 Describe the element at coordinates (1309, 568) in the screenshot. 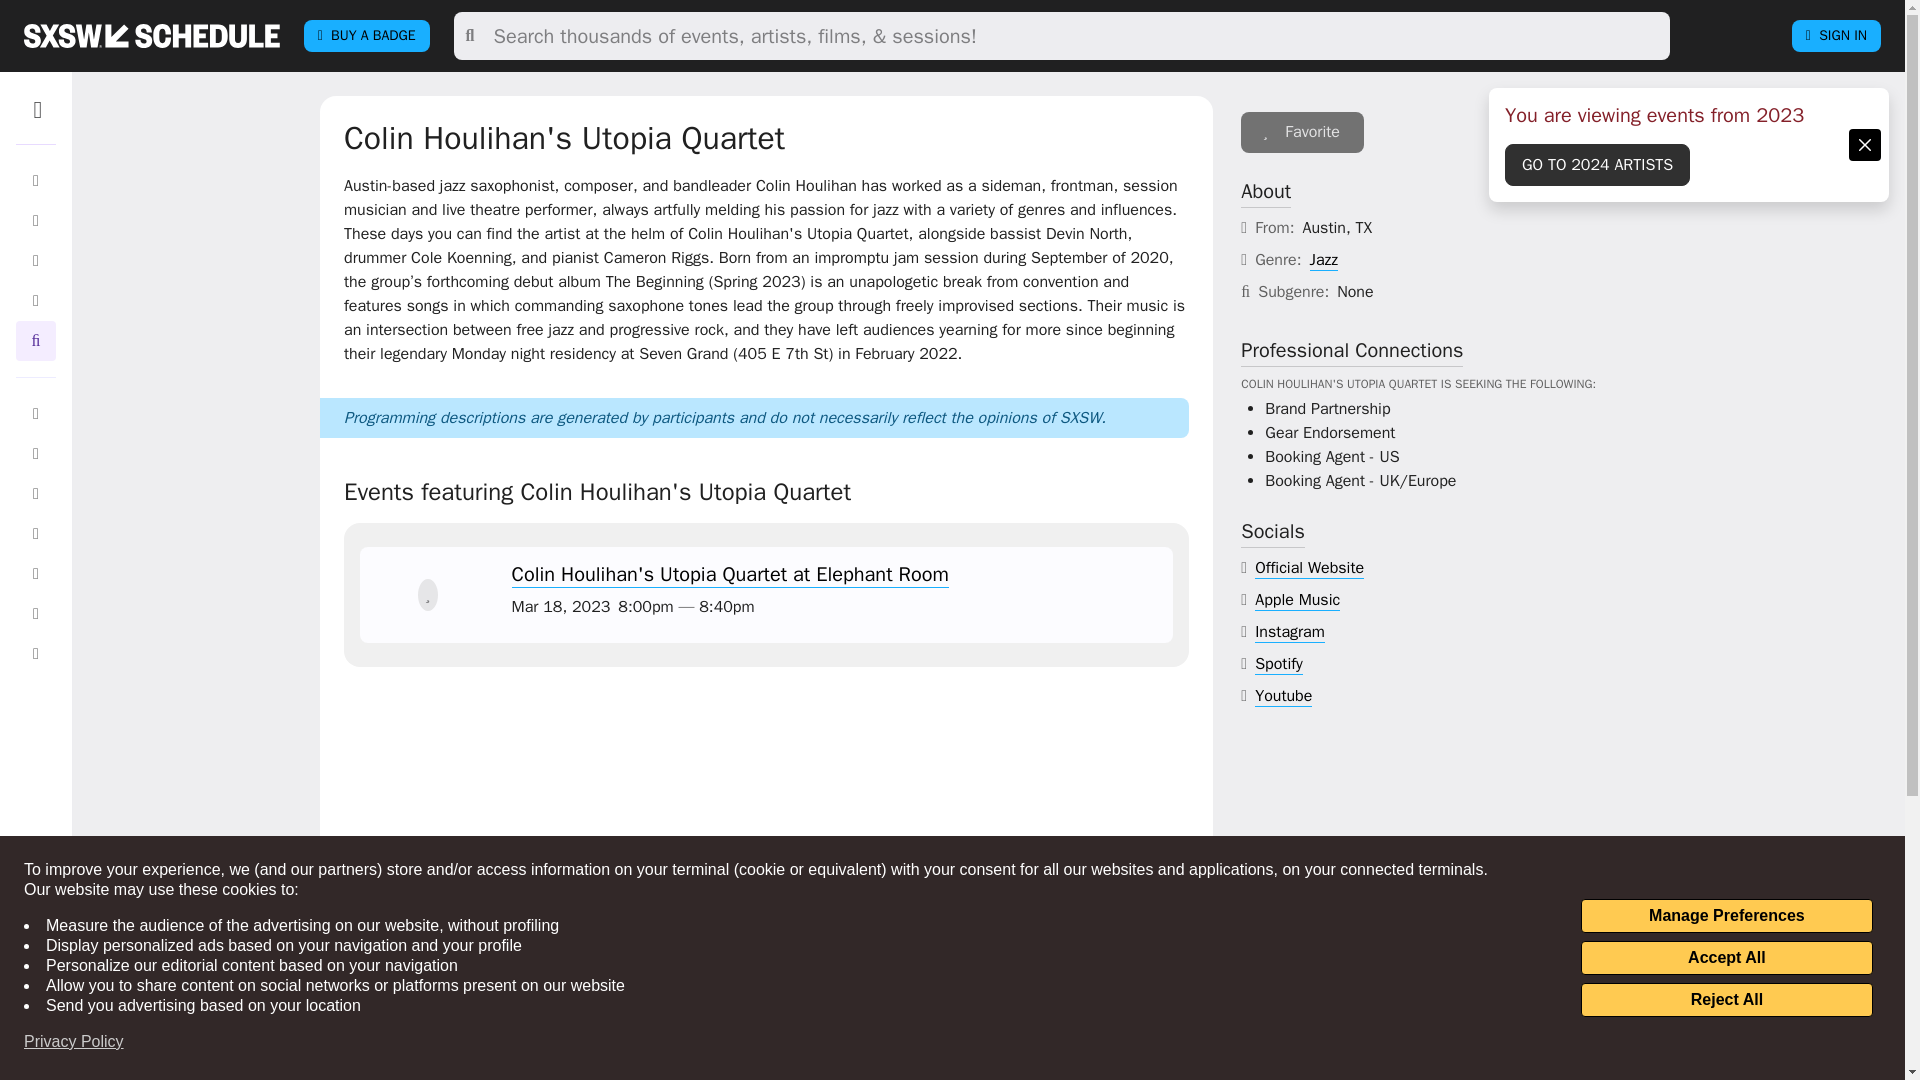

I see `website` at that location.